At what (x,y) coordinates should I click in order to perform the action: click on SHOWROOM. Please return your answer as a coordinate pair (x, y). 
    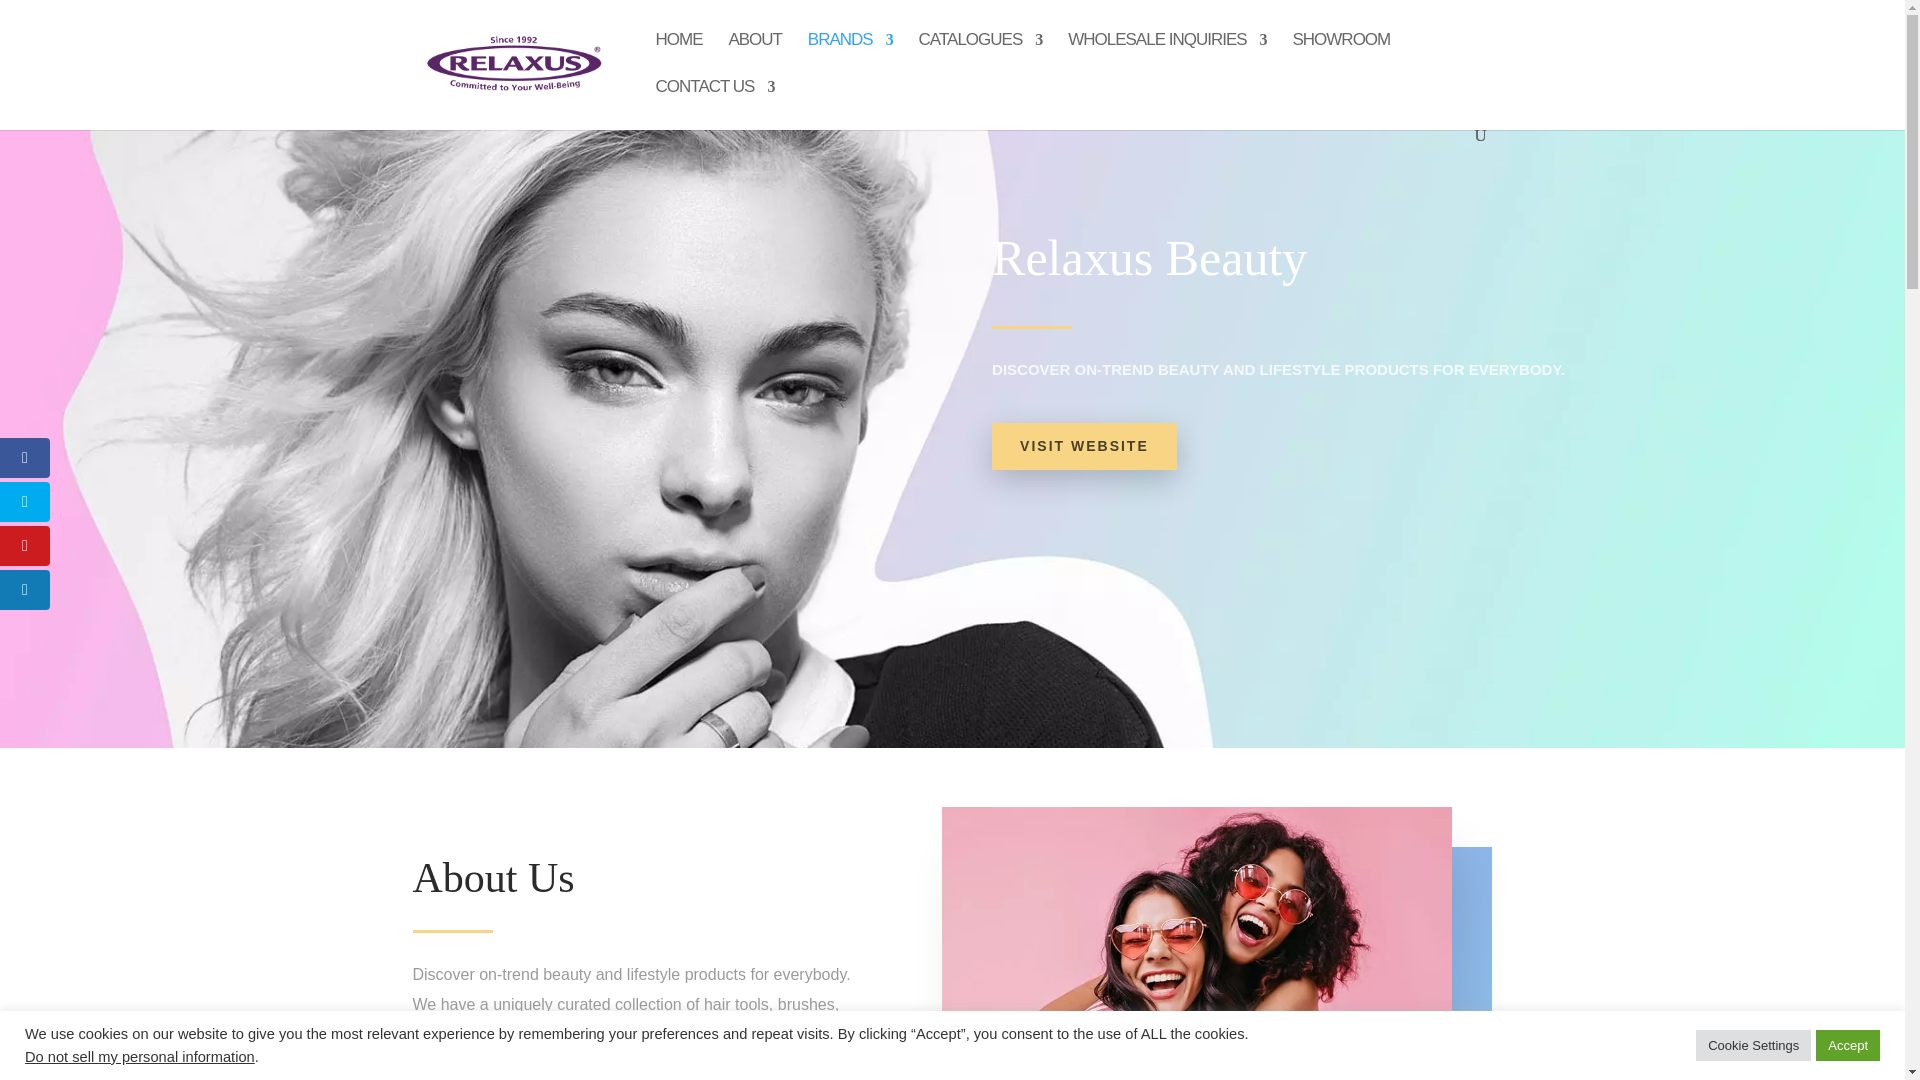
    Looking at the image, I should click on (1341, 56).